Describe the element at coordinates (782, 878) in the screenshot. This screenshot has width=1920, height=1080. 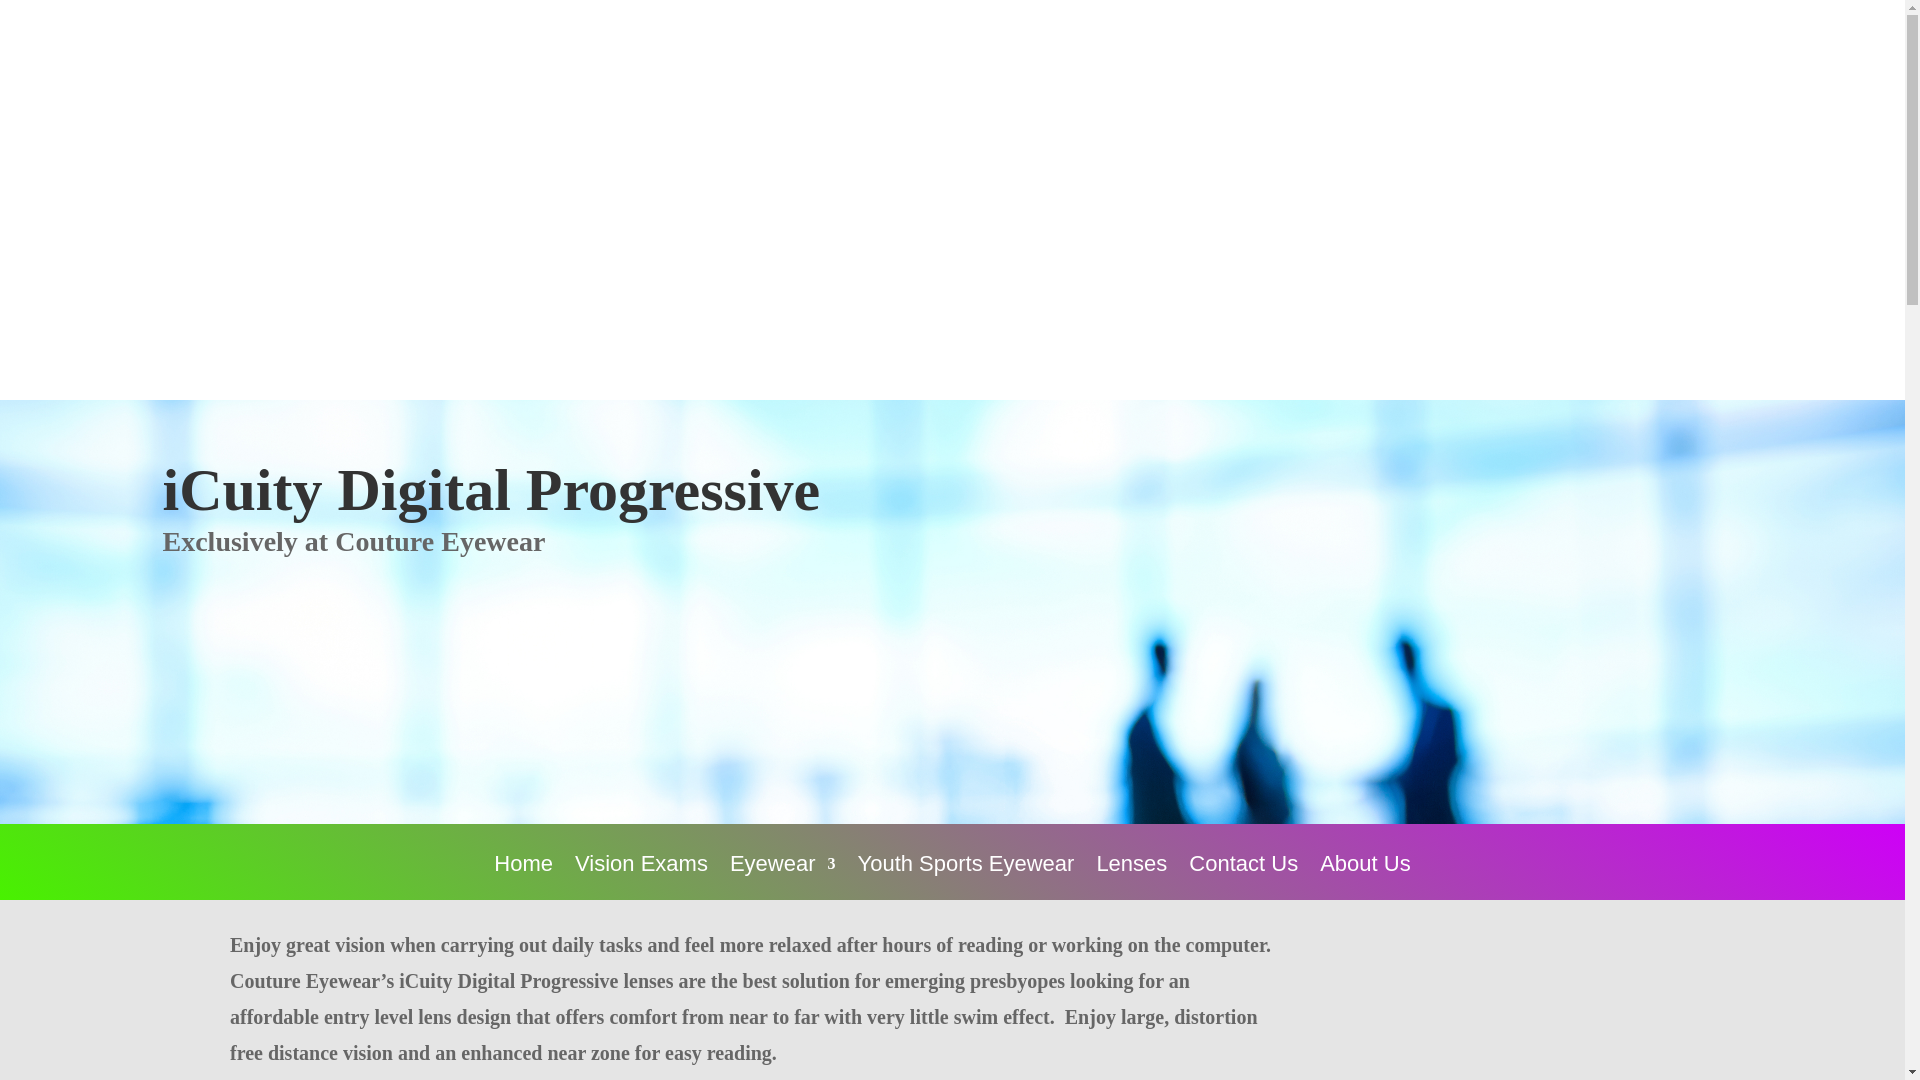
I see `Eyewear` at that location.